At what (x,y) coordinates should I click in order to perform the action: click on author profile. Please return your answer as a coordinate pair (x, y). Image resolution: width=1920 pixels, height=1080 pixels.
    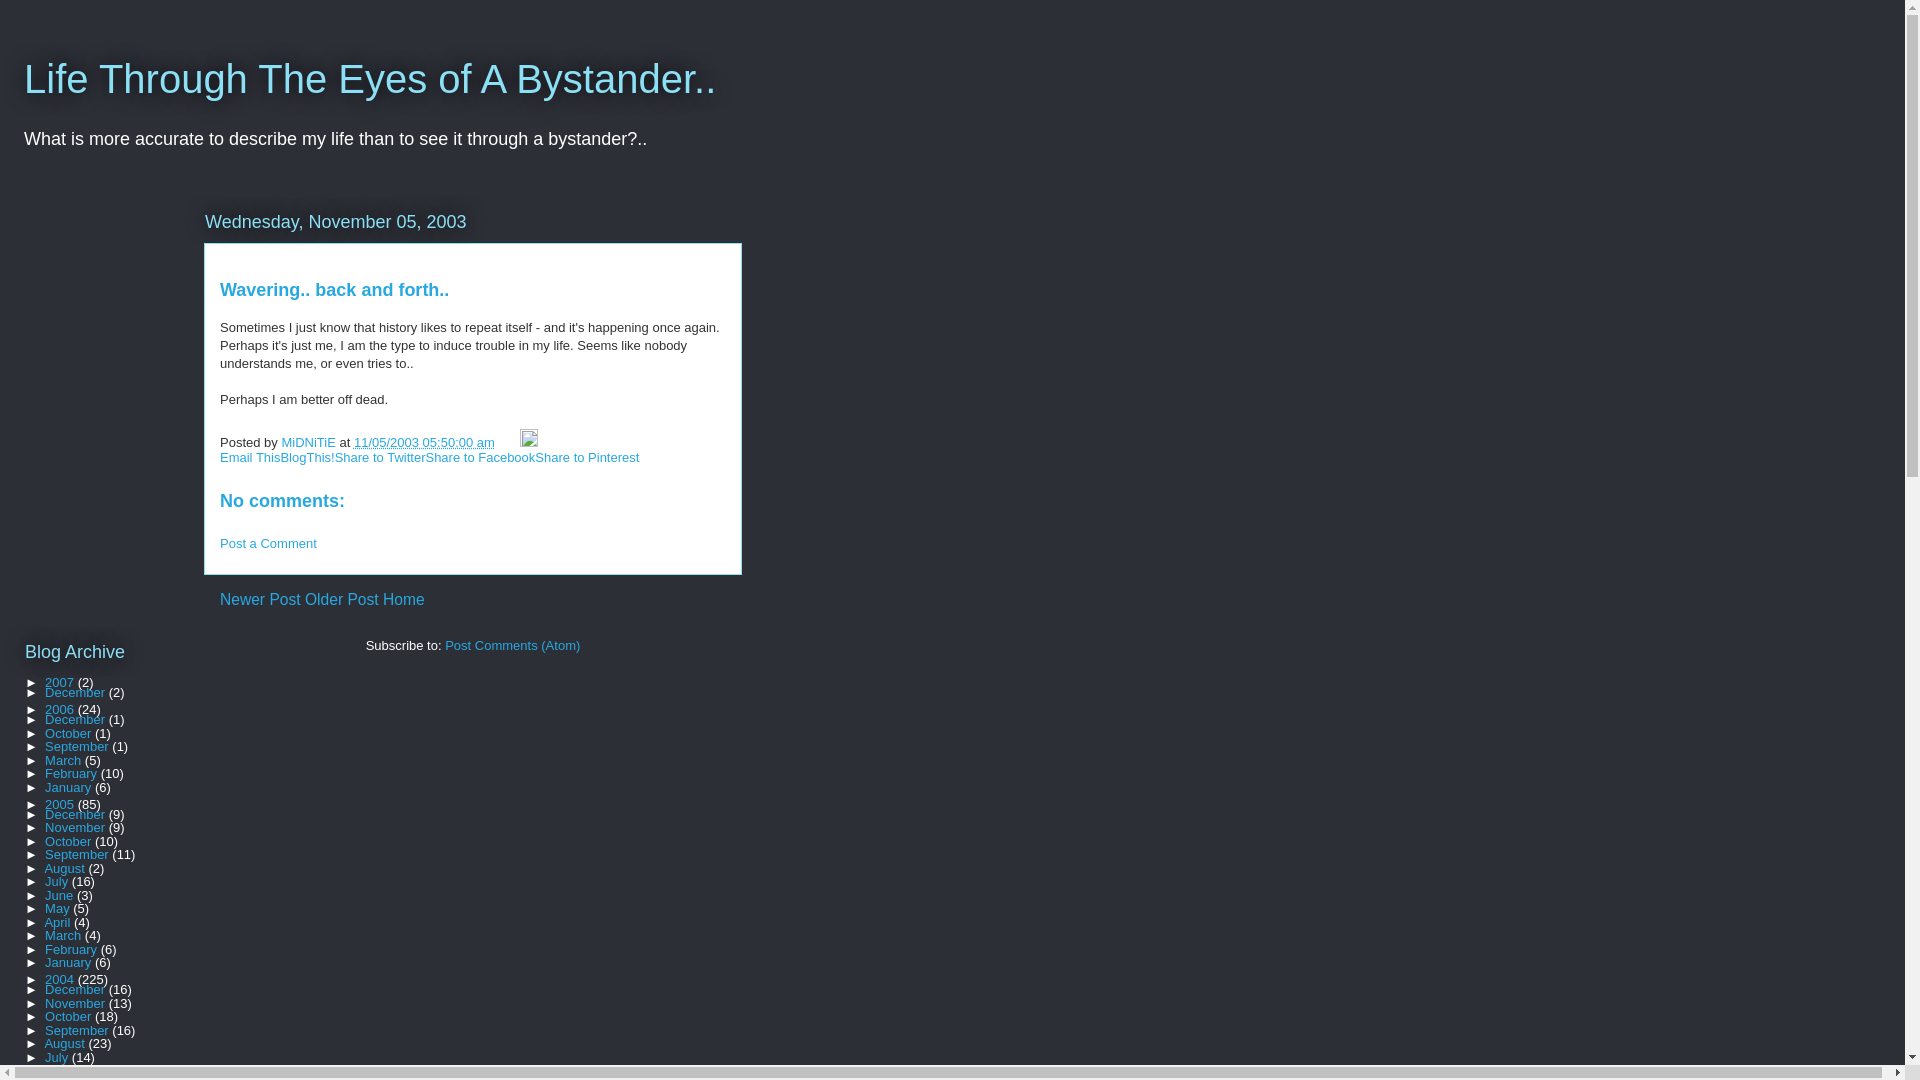
    Looking at the image, I should click on (310, 442).